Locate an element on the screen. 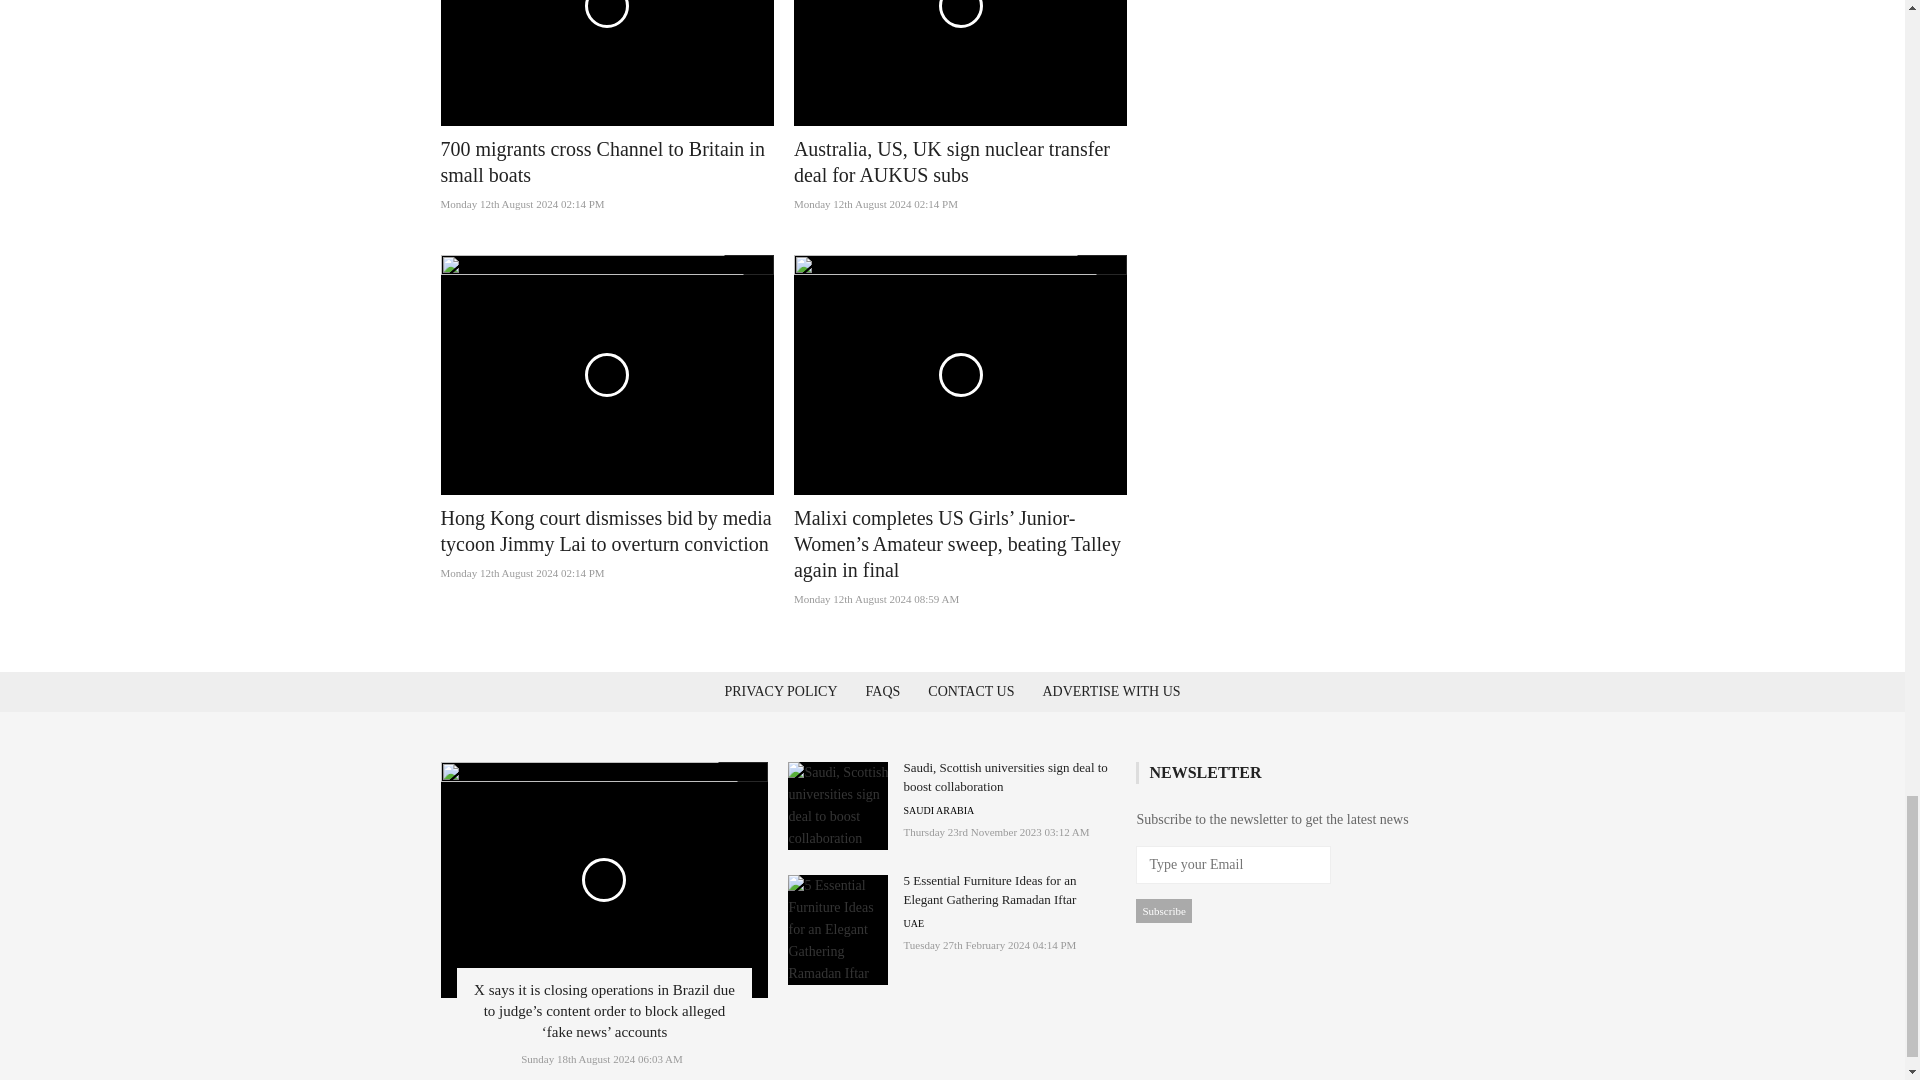  700 migrants cross Channel to Britain in small boats is located at coordinates (602, 162).